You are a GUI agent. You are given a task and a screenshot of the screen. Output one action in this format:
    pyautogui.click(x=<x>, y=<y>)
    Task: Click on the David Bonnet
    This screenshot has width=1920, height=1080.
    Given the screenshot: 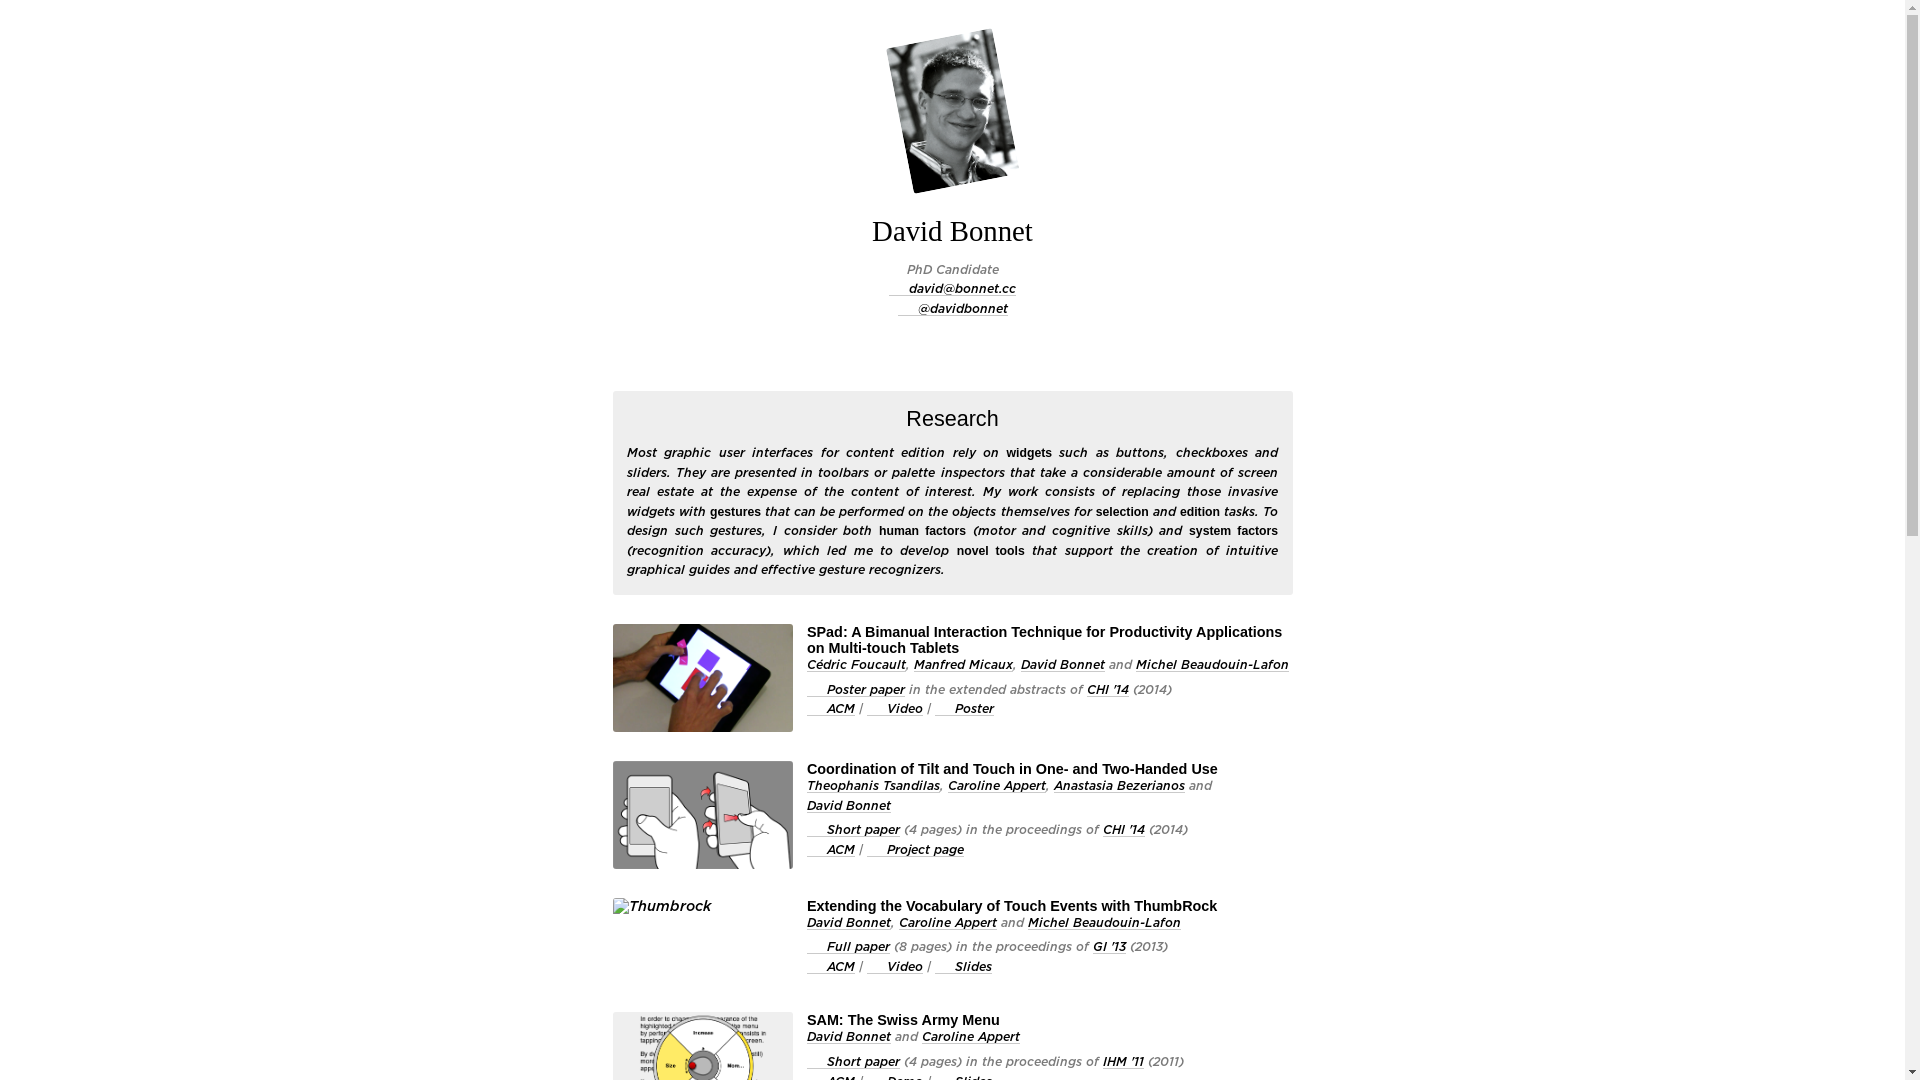 What is the action you would take?
    pyautogui.click(x=1063, y=666)
    